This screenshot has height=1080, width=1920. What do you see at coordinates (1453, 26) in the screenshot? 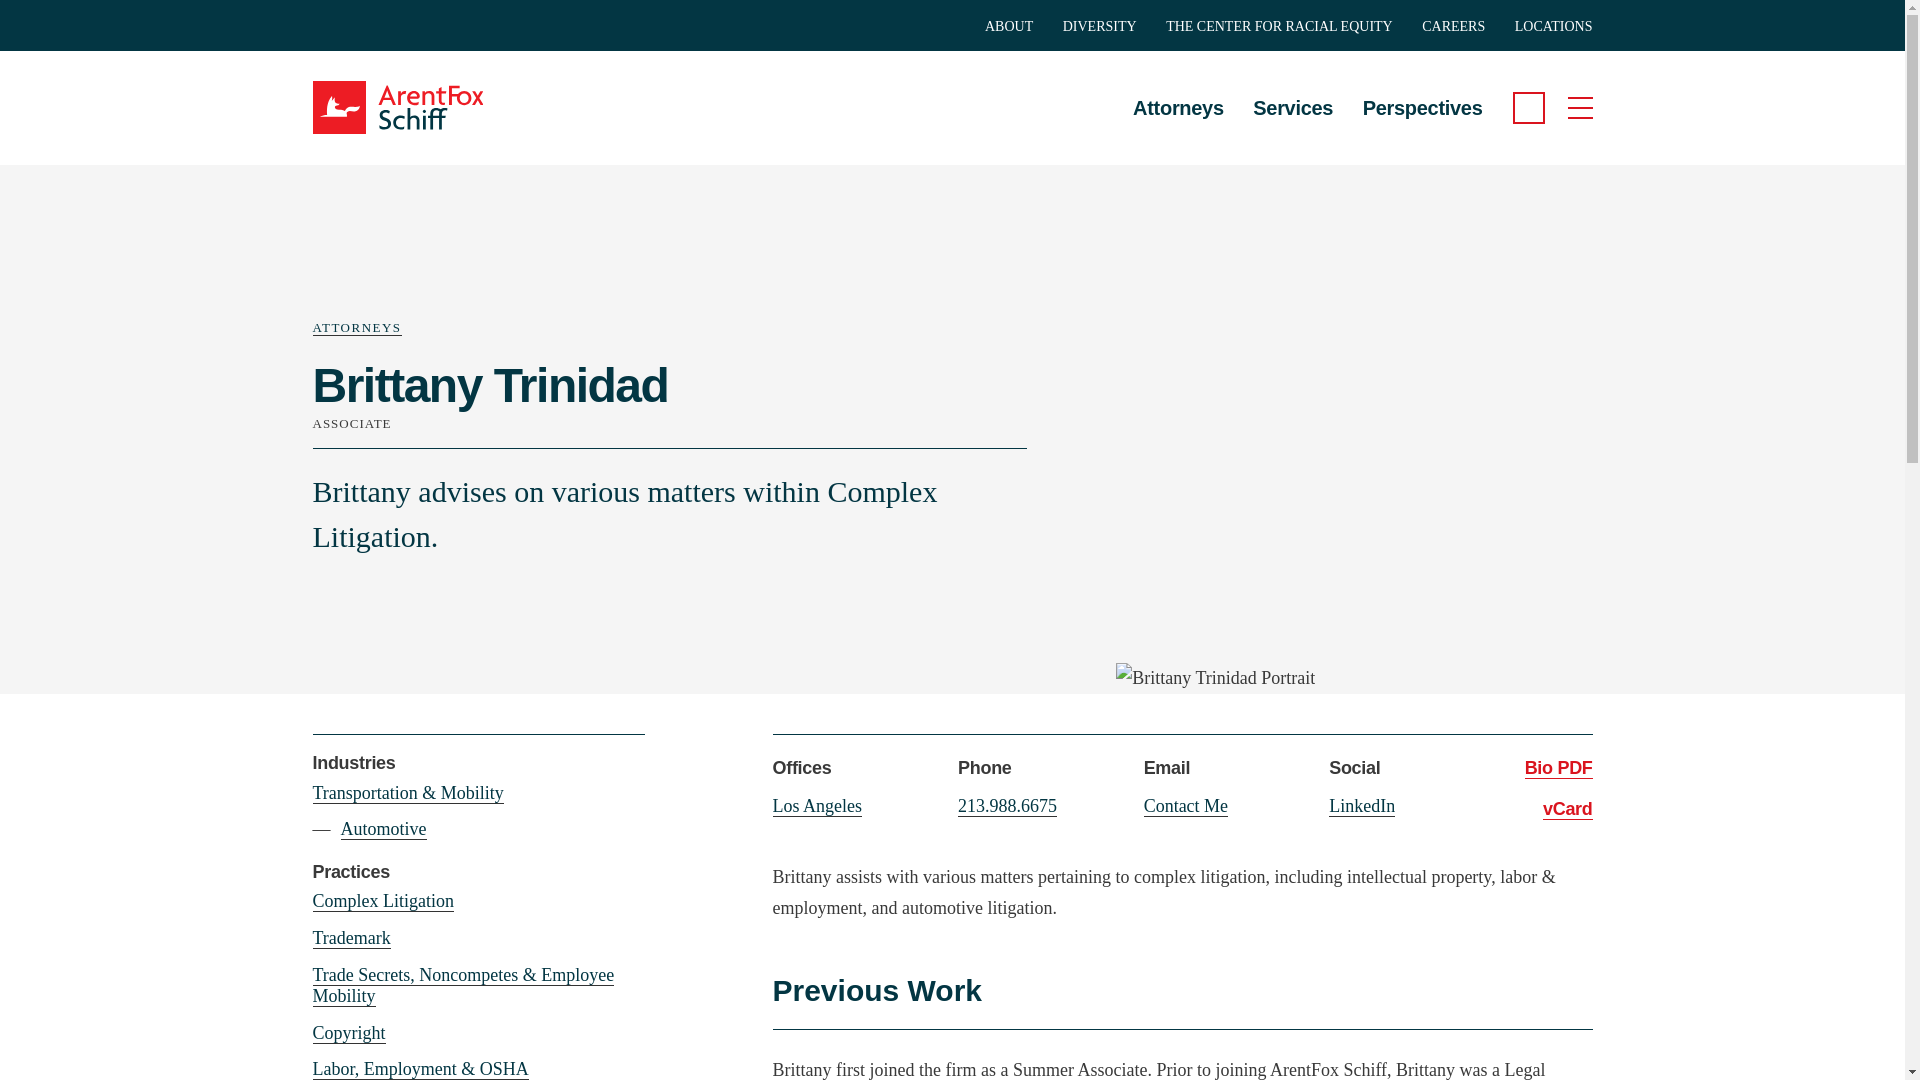
I see `CAREERS` at bounding box center [1453, 26].